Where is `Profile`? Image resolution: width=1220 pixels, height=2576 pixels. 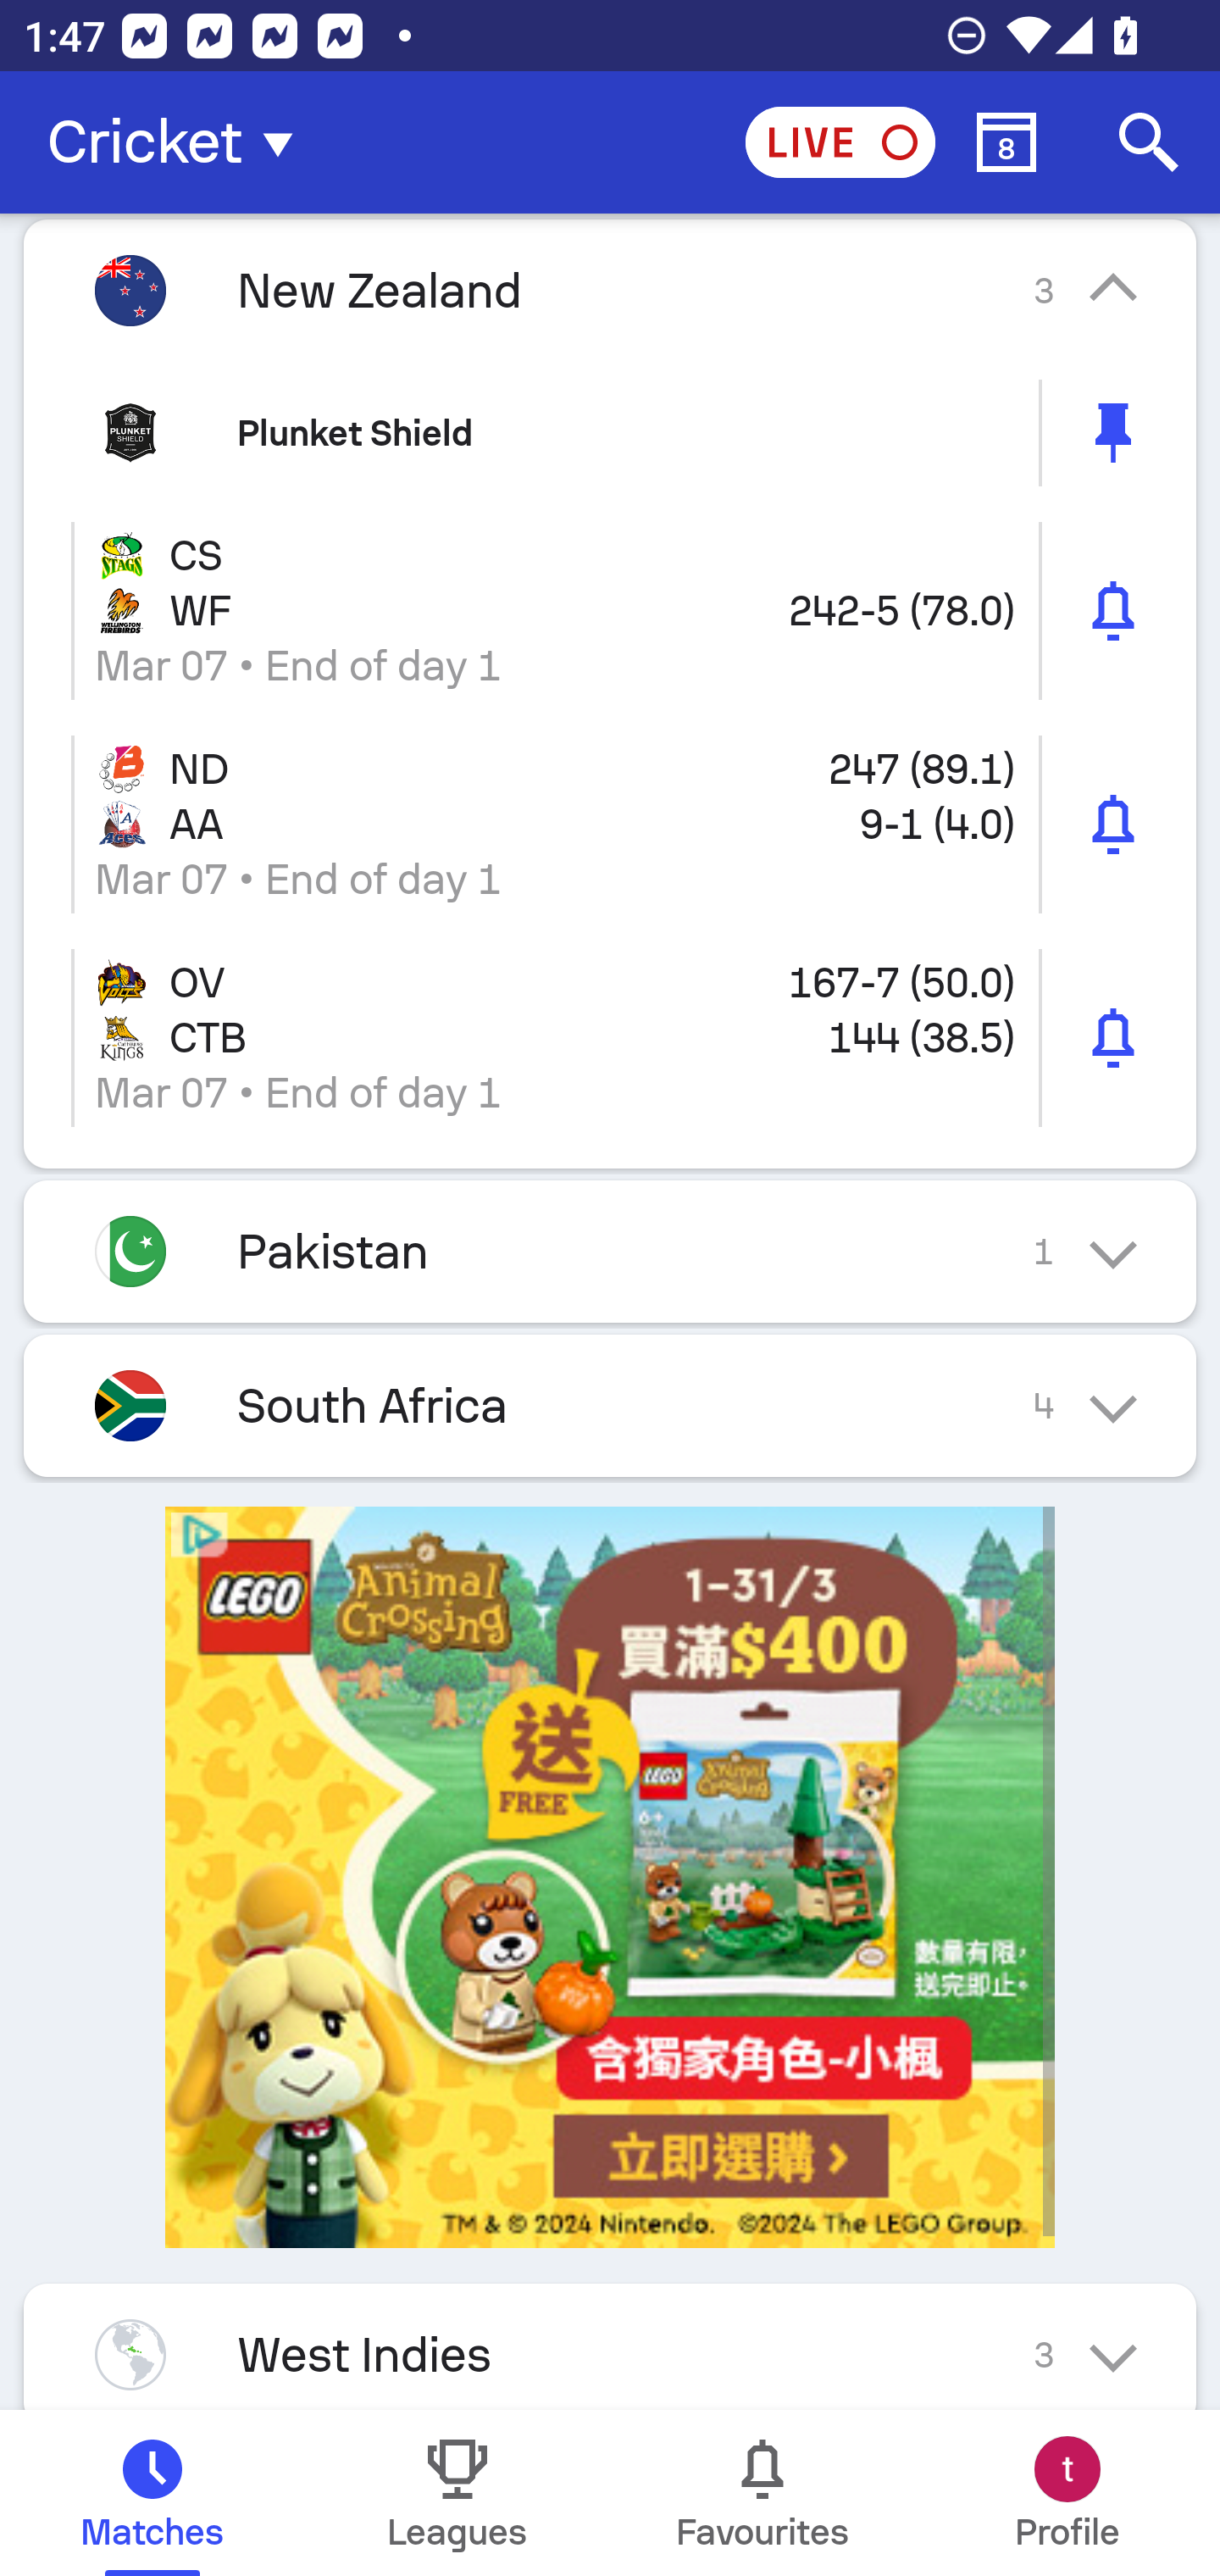 Profile is located at coordinates (1067, 2493).